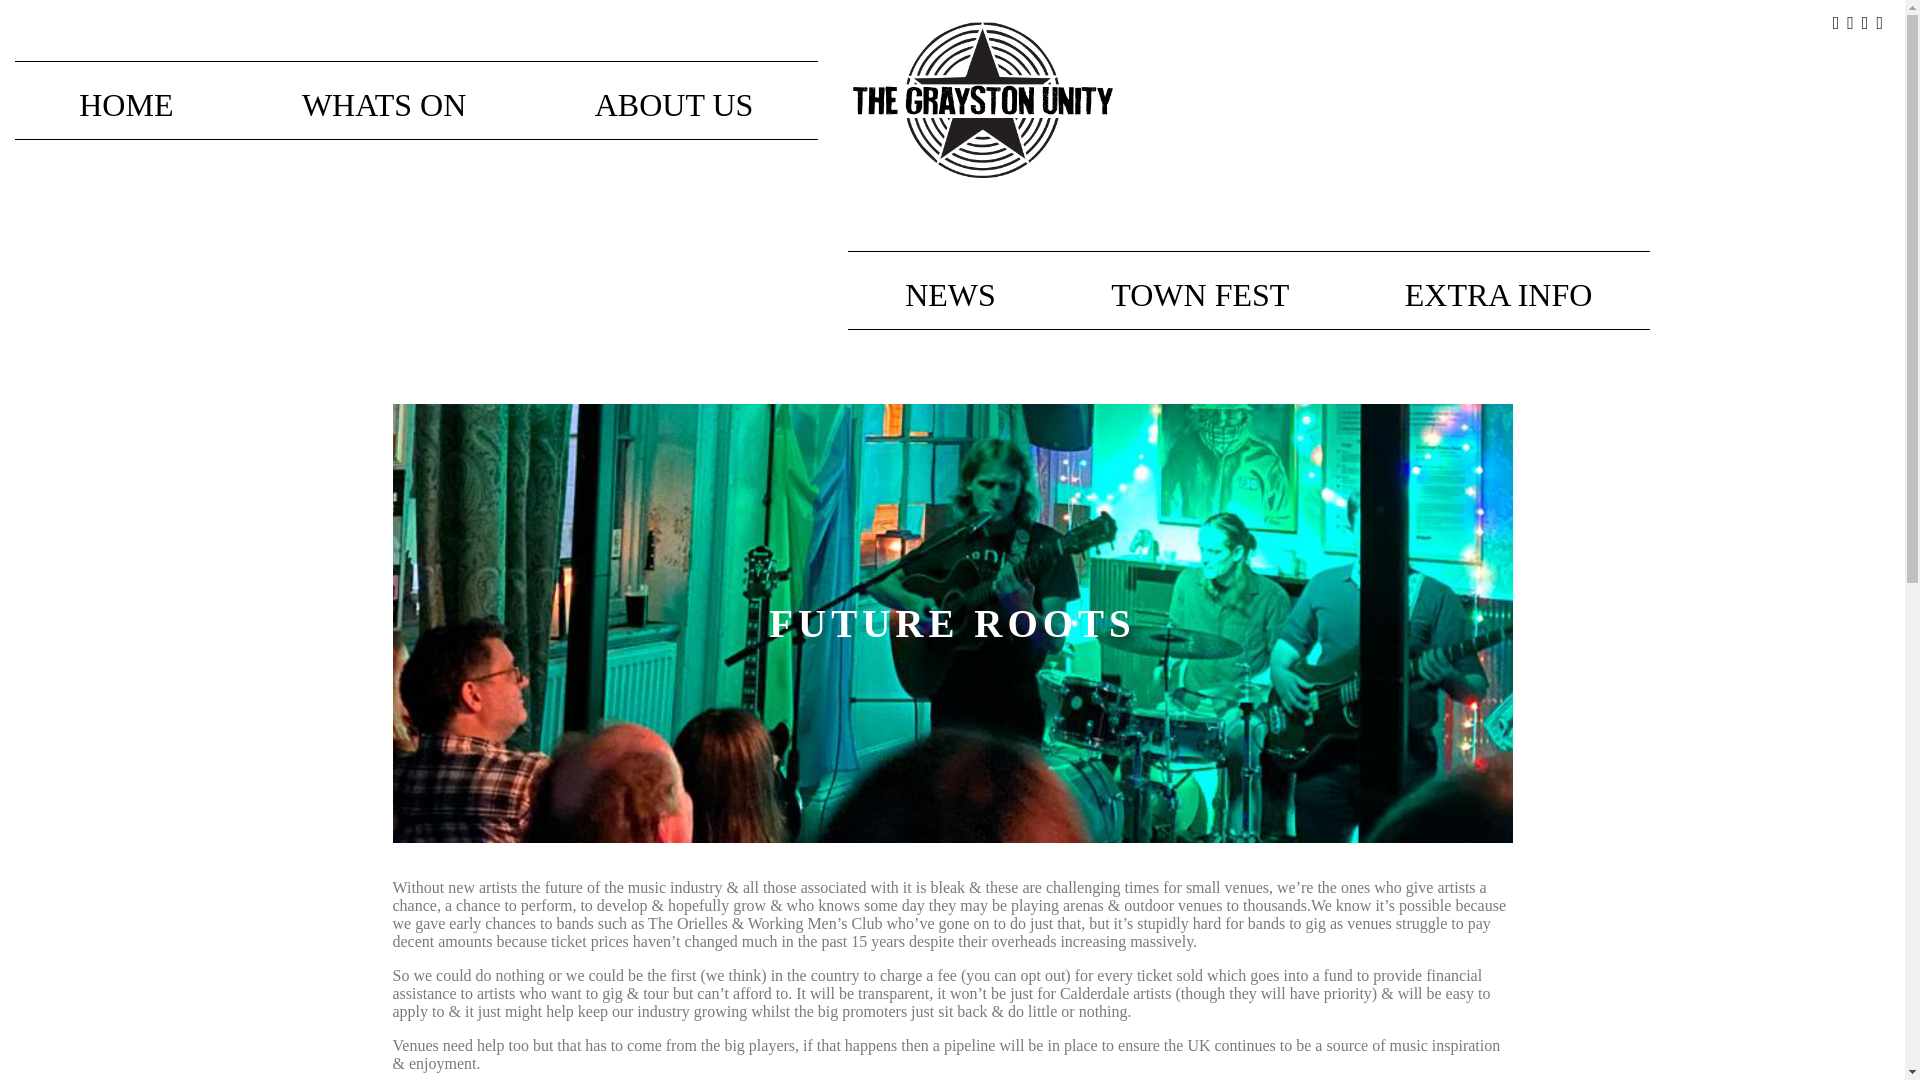  What do you see at coordinates (384, 104) in the screenshot?
I see `WHATS ON` at bounding box center [384, 104].